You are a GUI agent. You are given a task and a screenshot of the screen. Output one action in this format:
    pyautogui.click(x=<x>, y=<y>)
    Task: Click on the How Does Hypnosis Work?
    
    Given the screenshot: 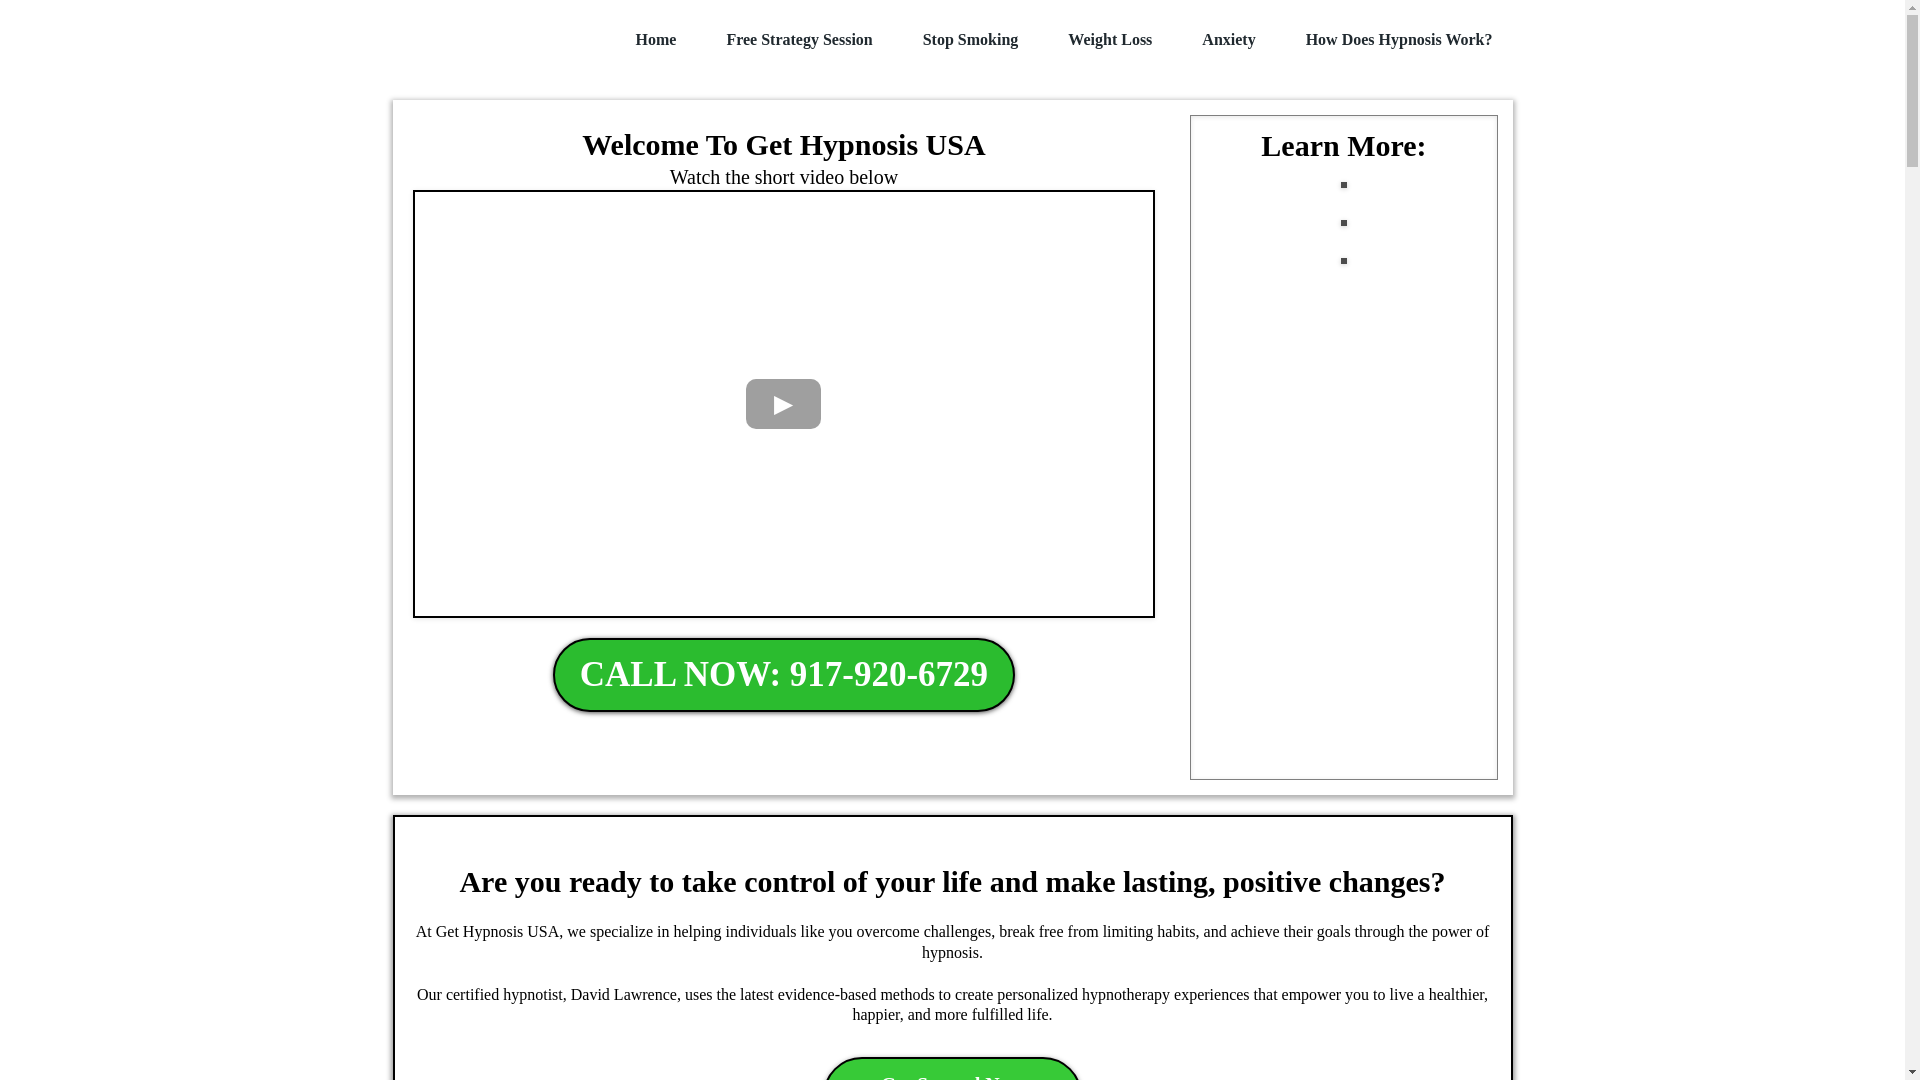 What is the action you would take?
    pyautogui.click(x=1109, y=40)
    